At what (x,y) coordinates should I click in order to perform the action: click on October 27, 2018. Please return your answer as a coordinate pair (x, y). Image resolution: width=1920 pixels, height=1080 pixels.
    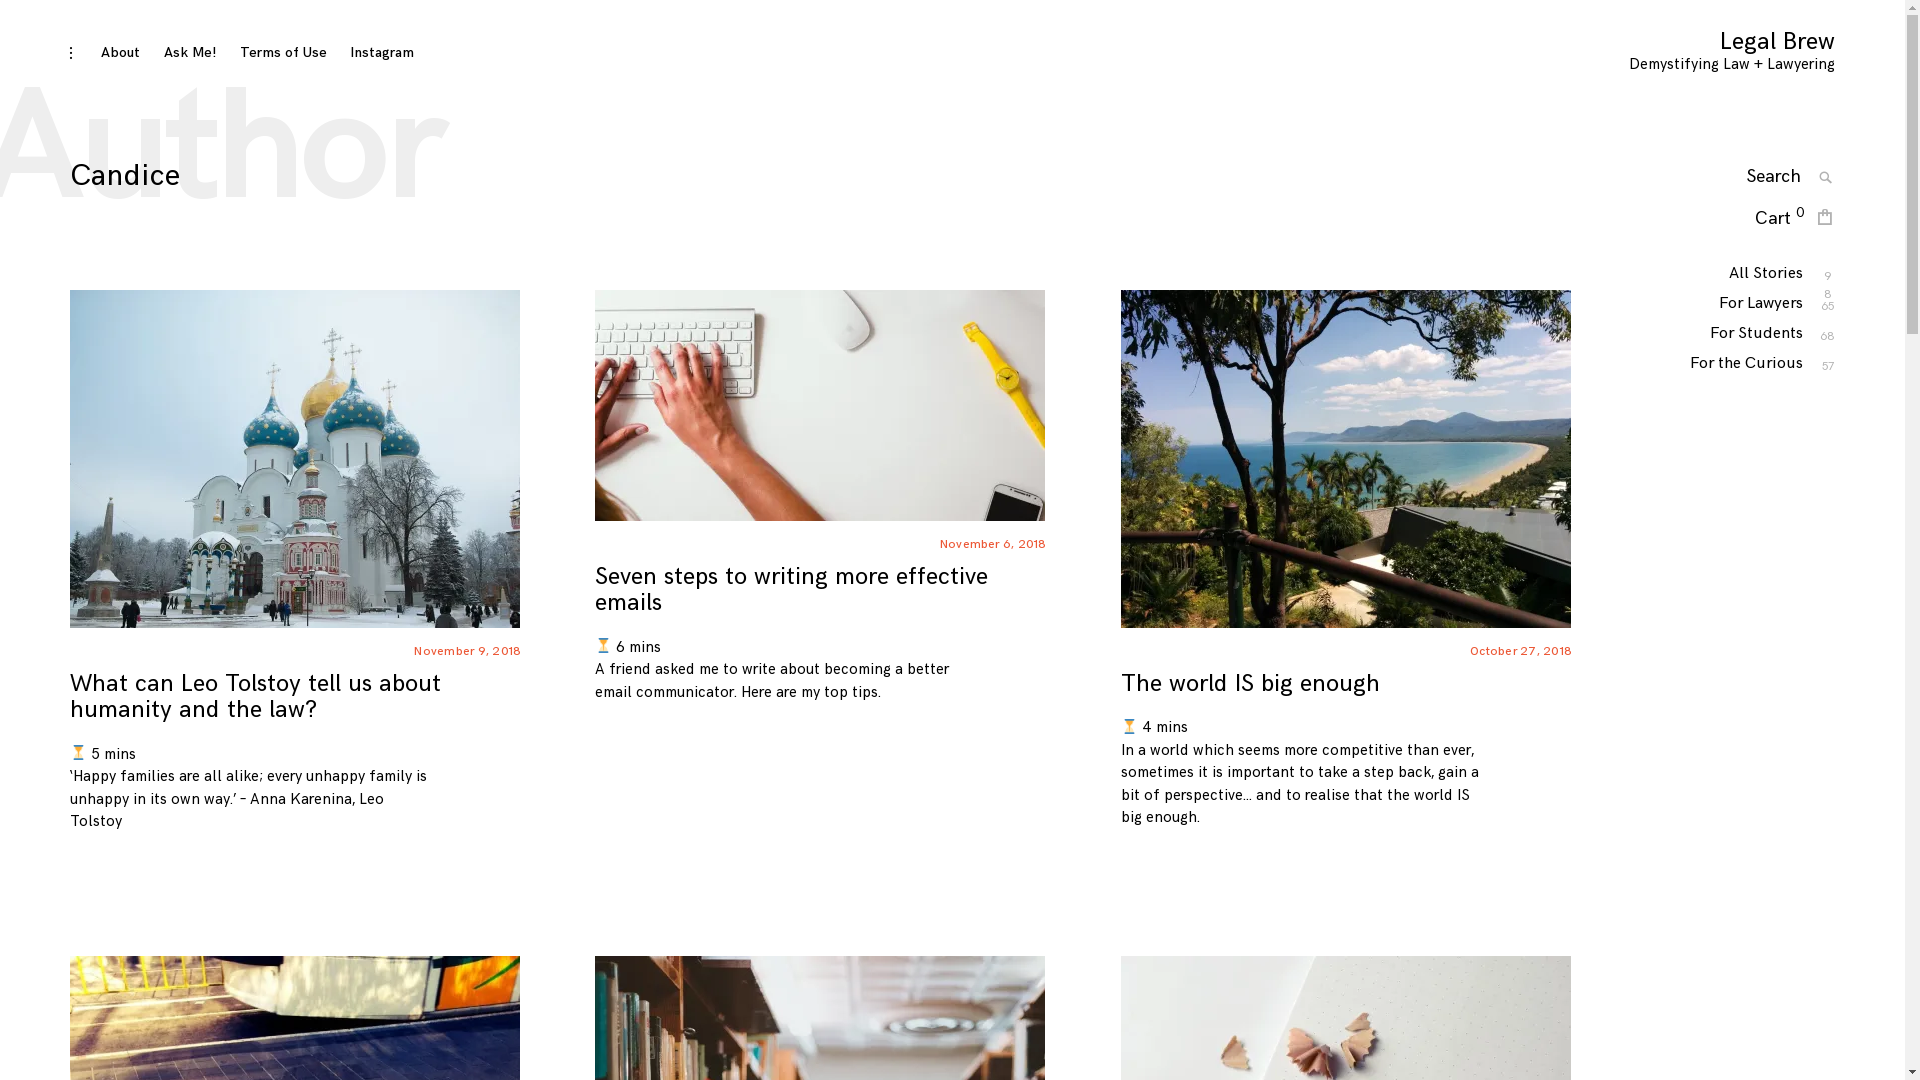
    Looking at the image, I should click on (1521, 652).